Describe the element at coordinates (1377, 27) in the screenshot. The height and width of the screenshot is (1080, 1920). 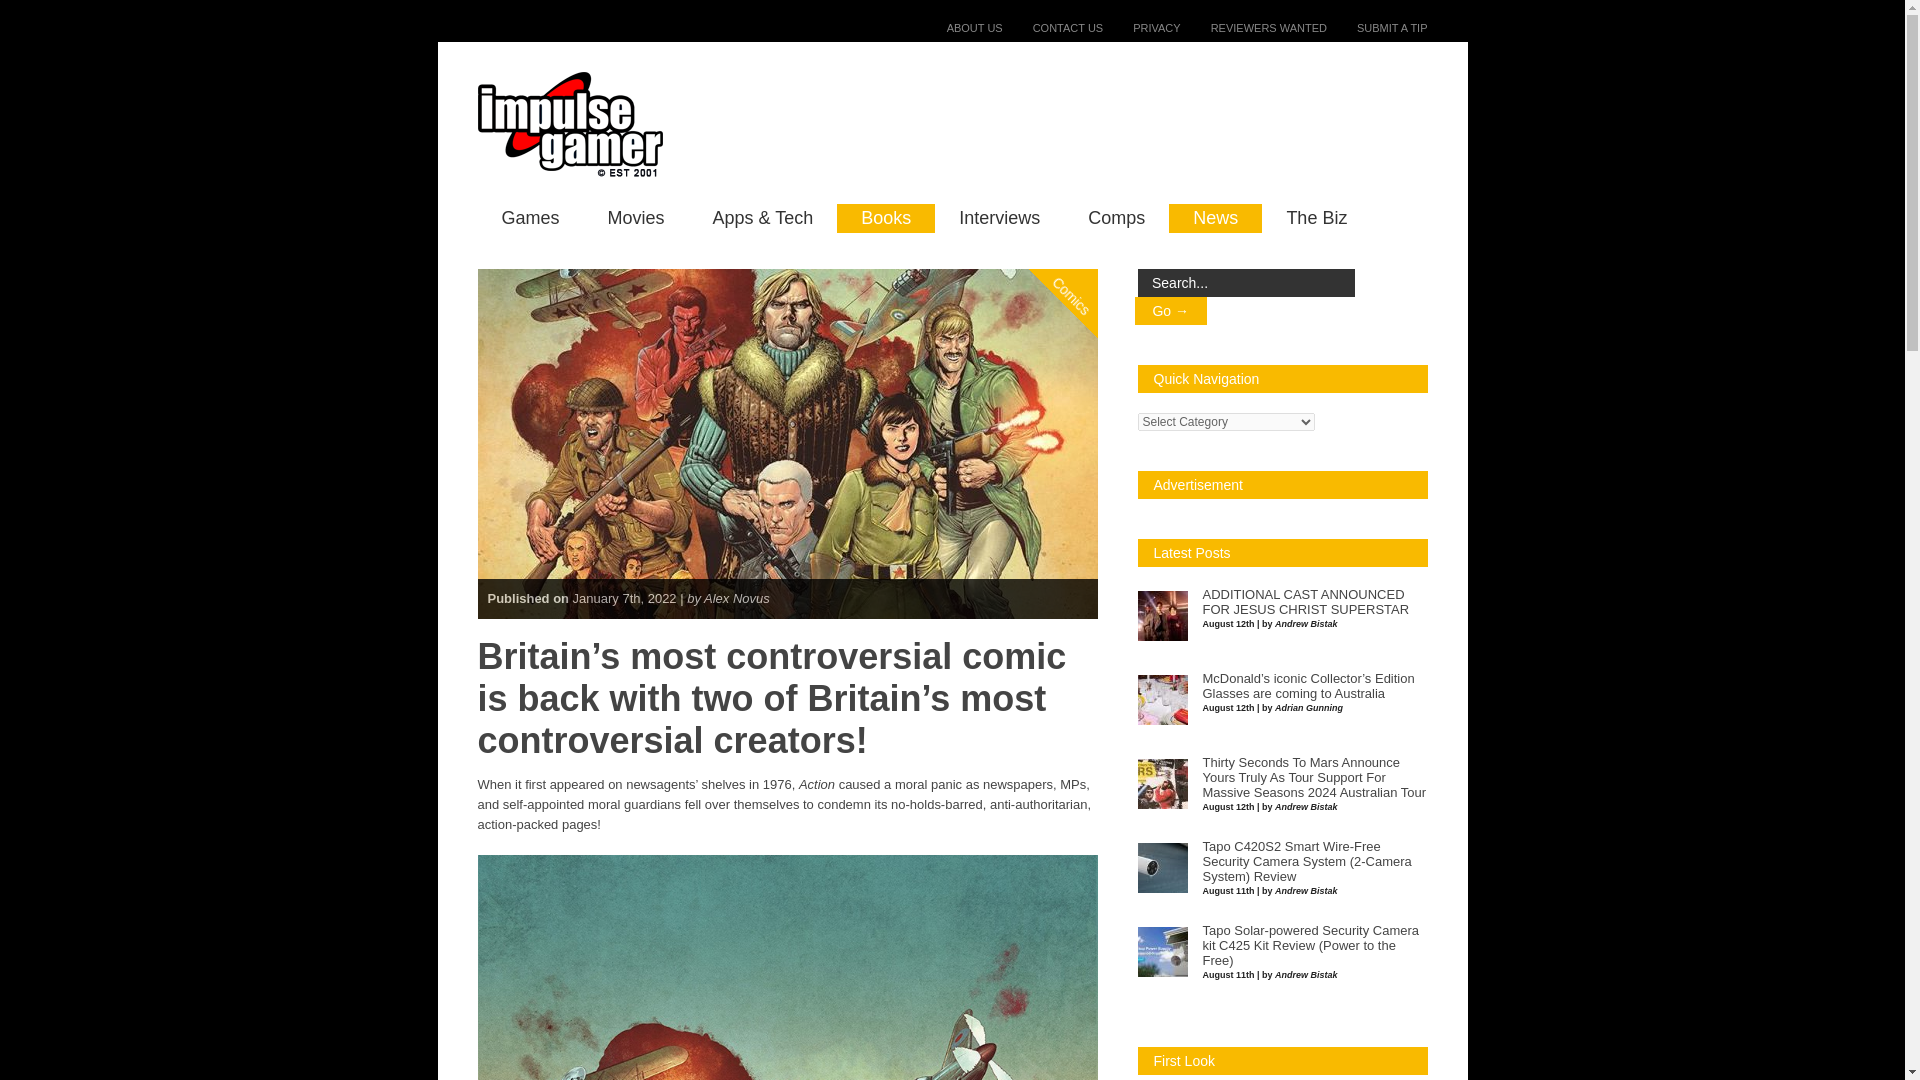
I see `SUBMIT A TIP` at that location.